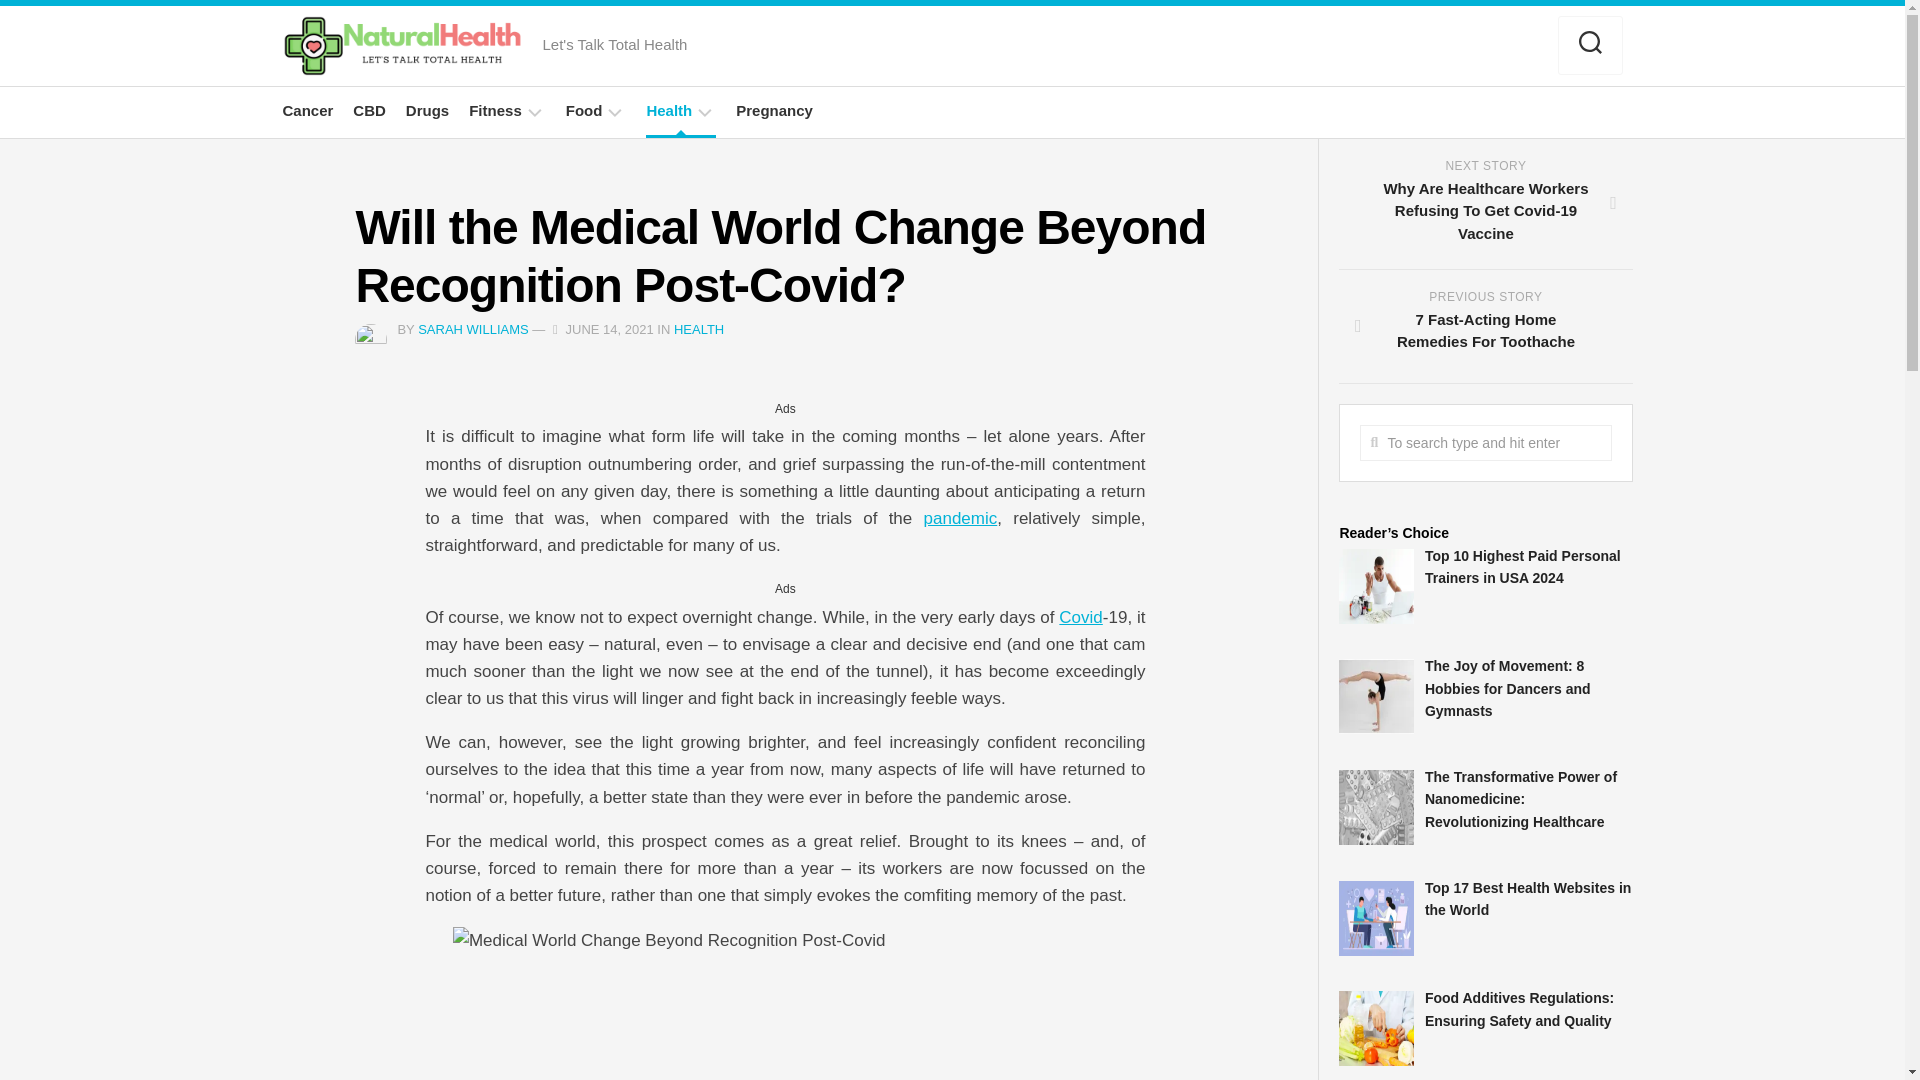 The image size is (1920, 1080). Describe the element at coordinates (474, 328) in the screenshot. I see `SARAH WILLIAMS` at that location.